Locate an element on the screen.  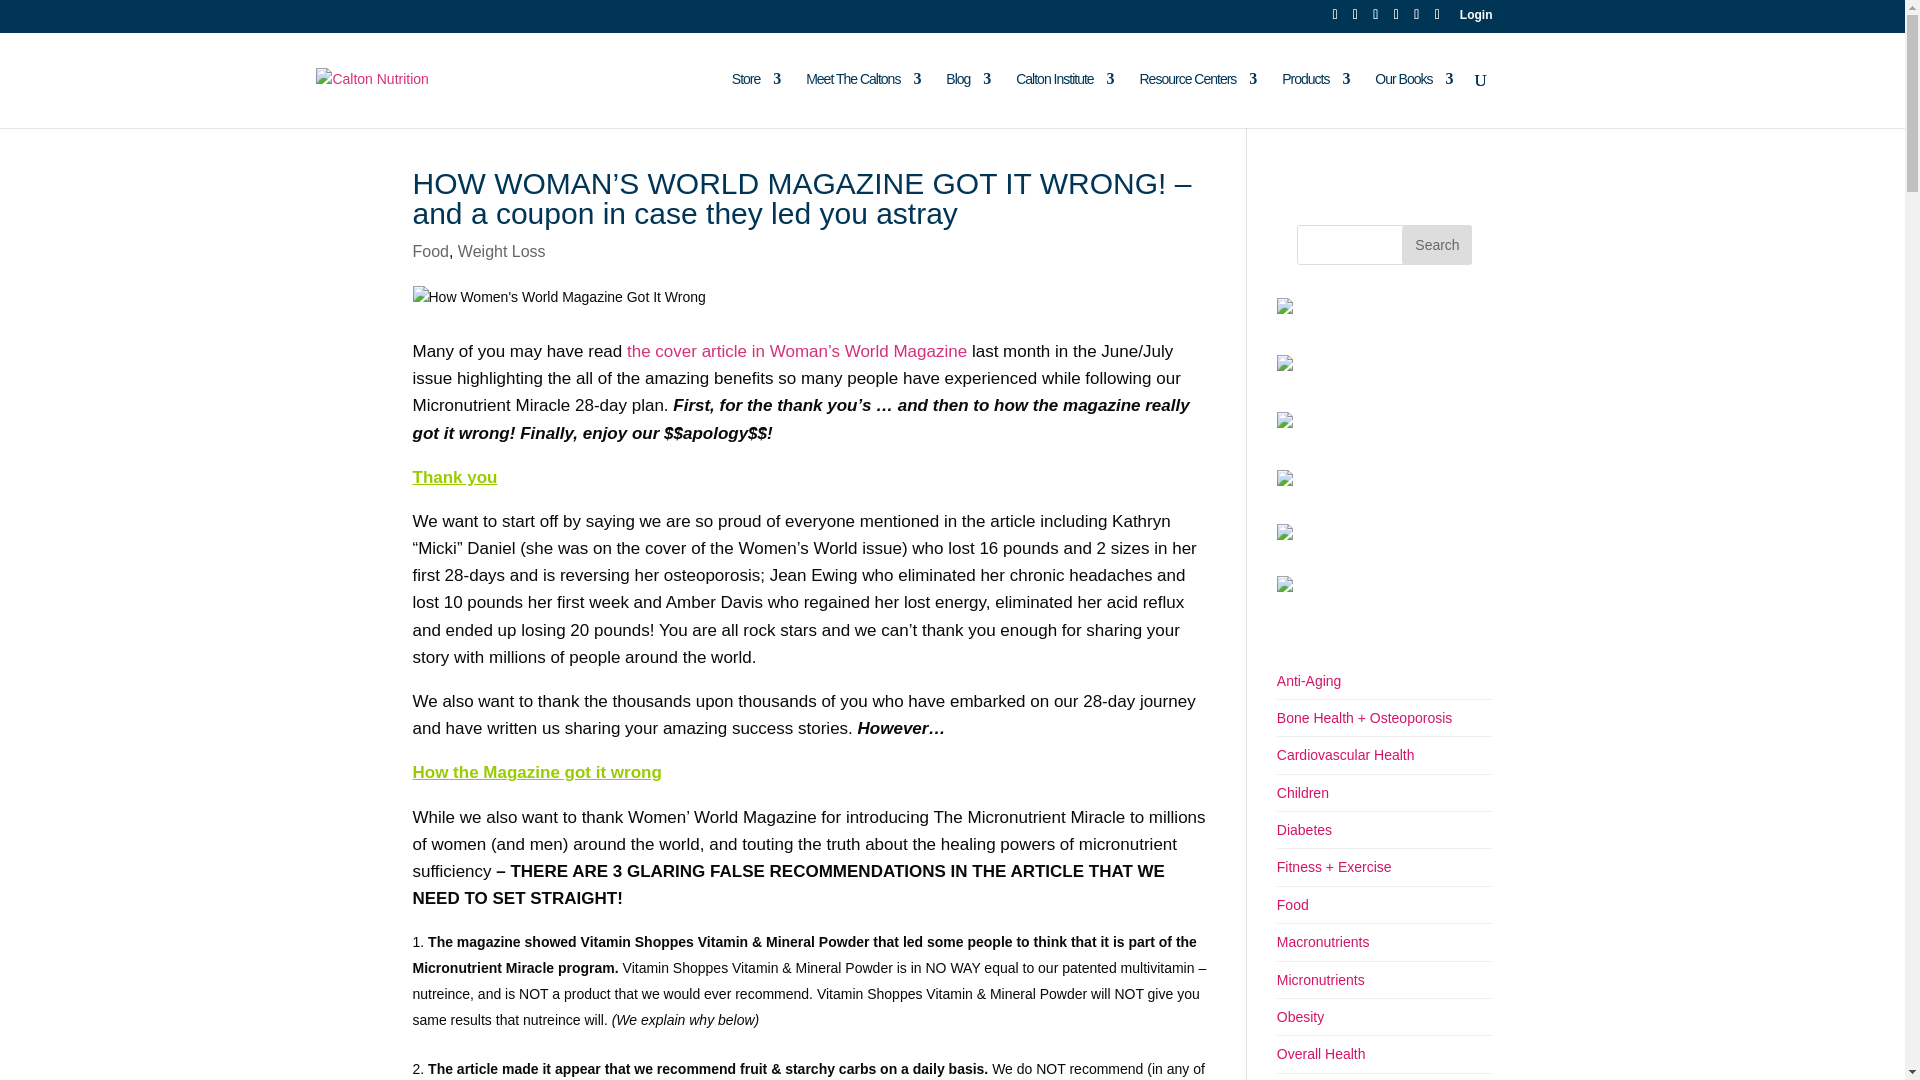
Meet The Caltons is located at coordinates (862, 100).